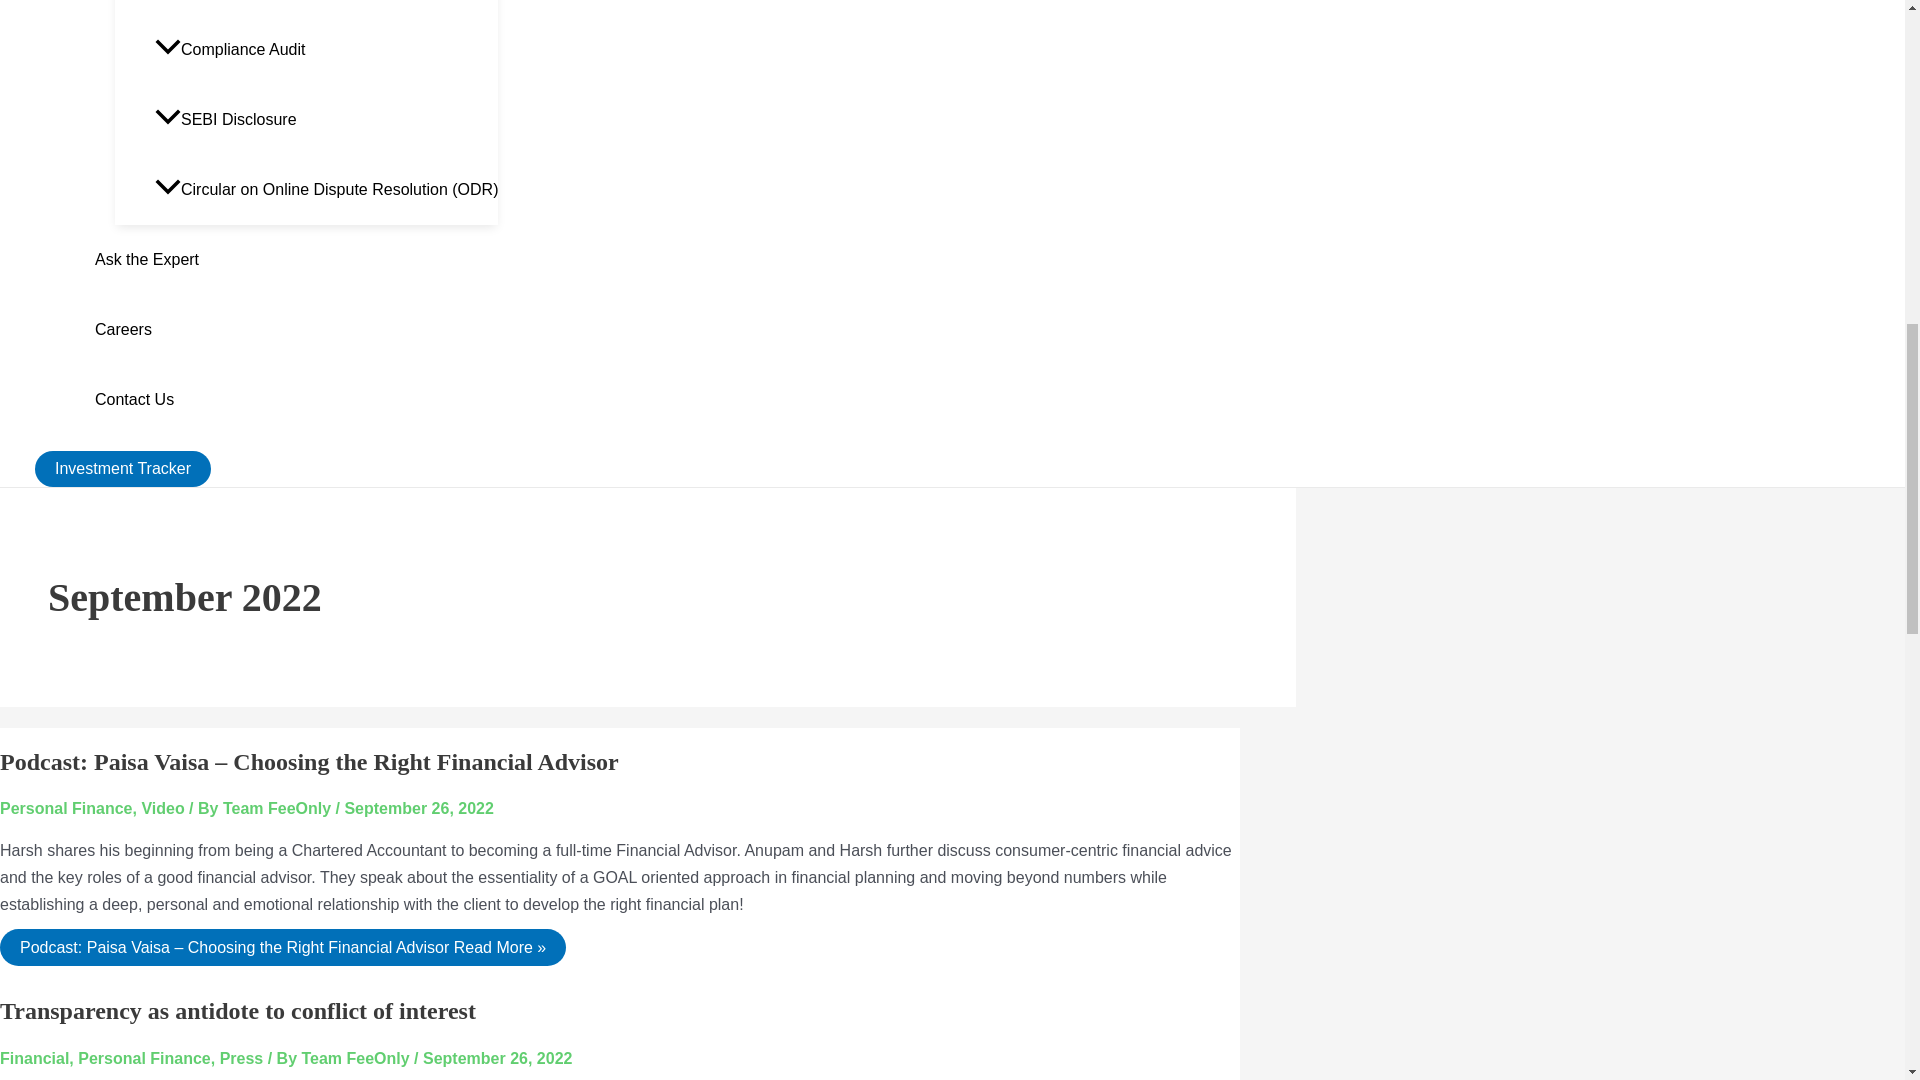  Describe the element at coordinates (358, 1058) in the screenshot. I see `View all posts by Team FeeOnly` at that location.